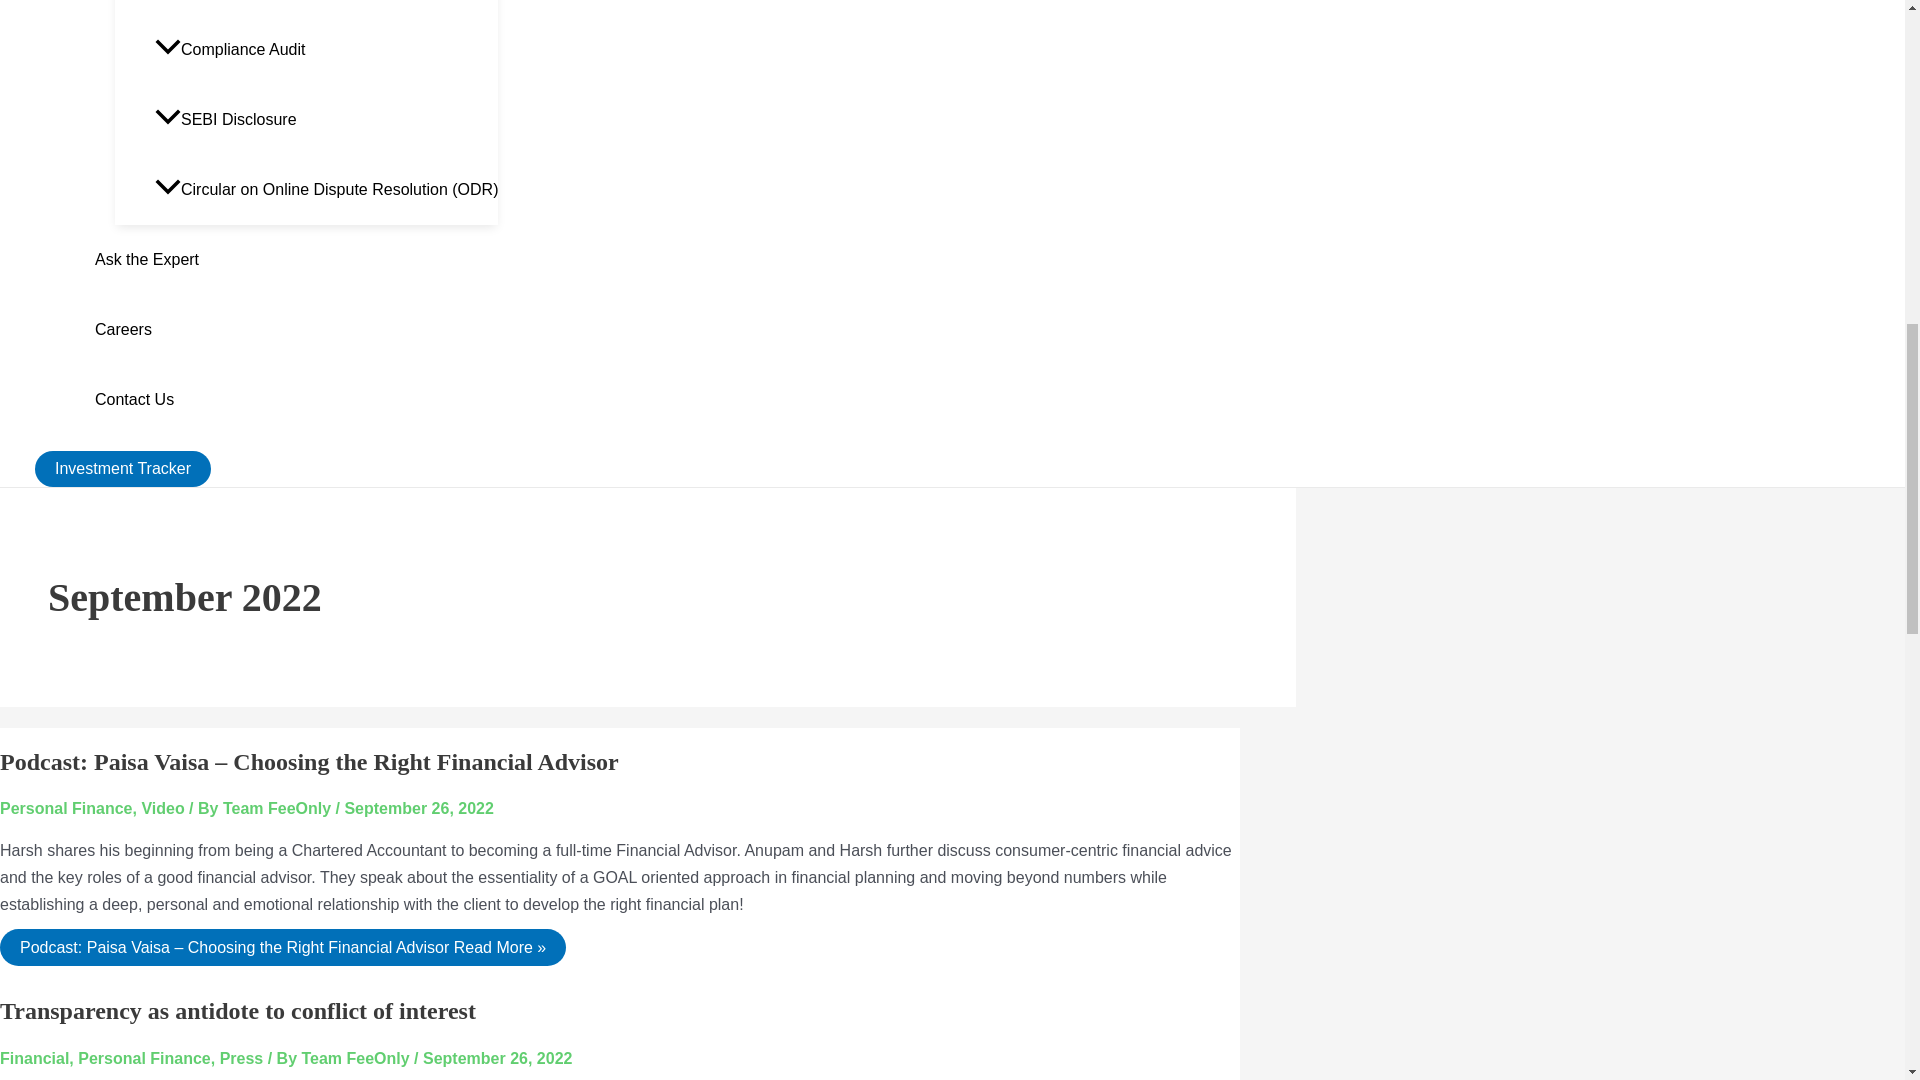  Describe the element at coordinates (358, 1058) in the screenshot. I see `View all posts by Team FeeOnly` at that location.